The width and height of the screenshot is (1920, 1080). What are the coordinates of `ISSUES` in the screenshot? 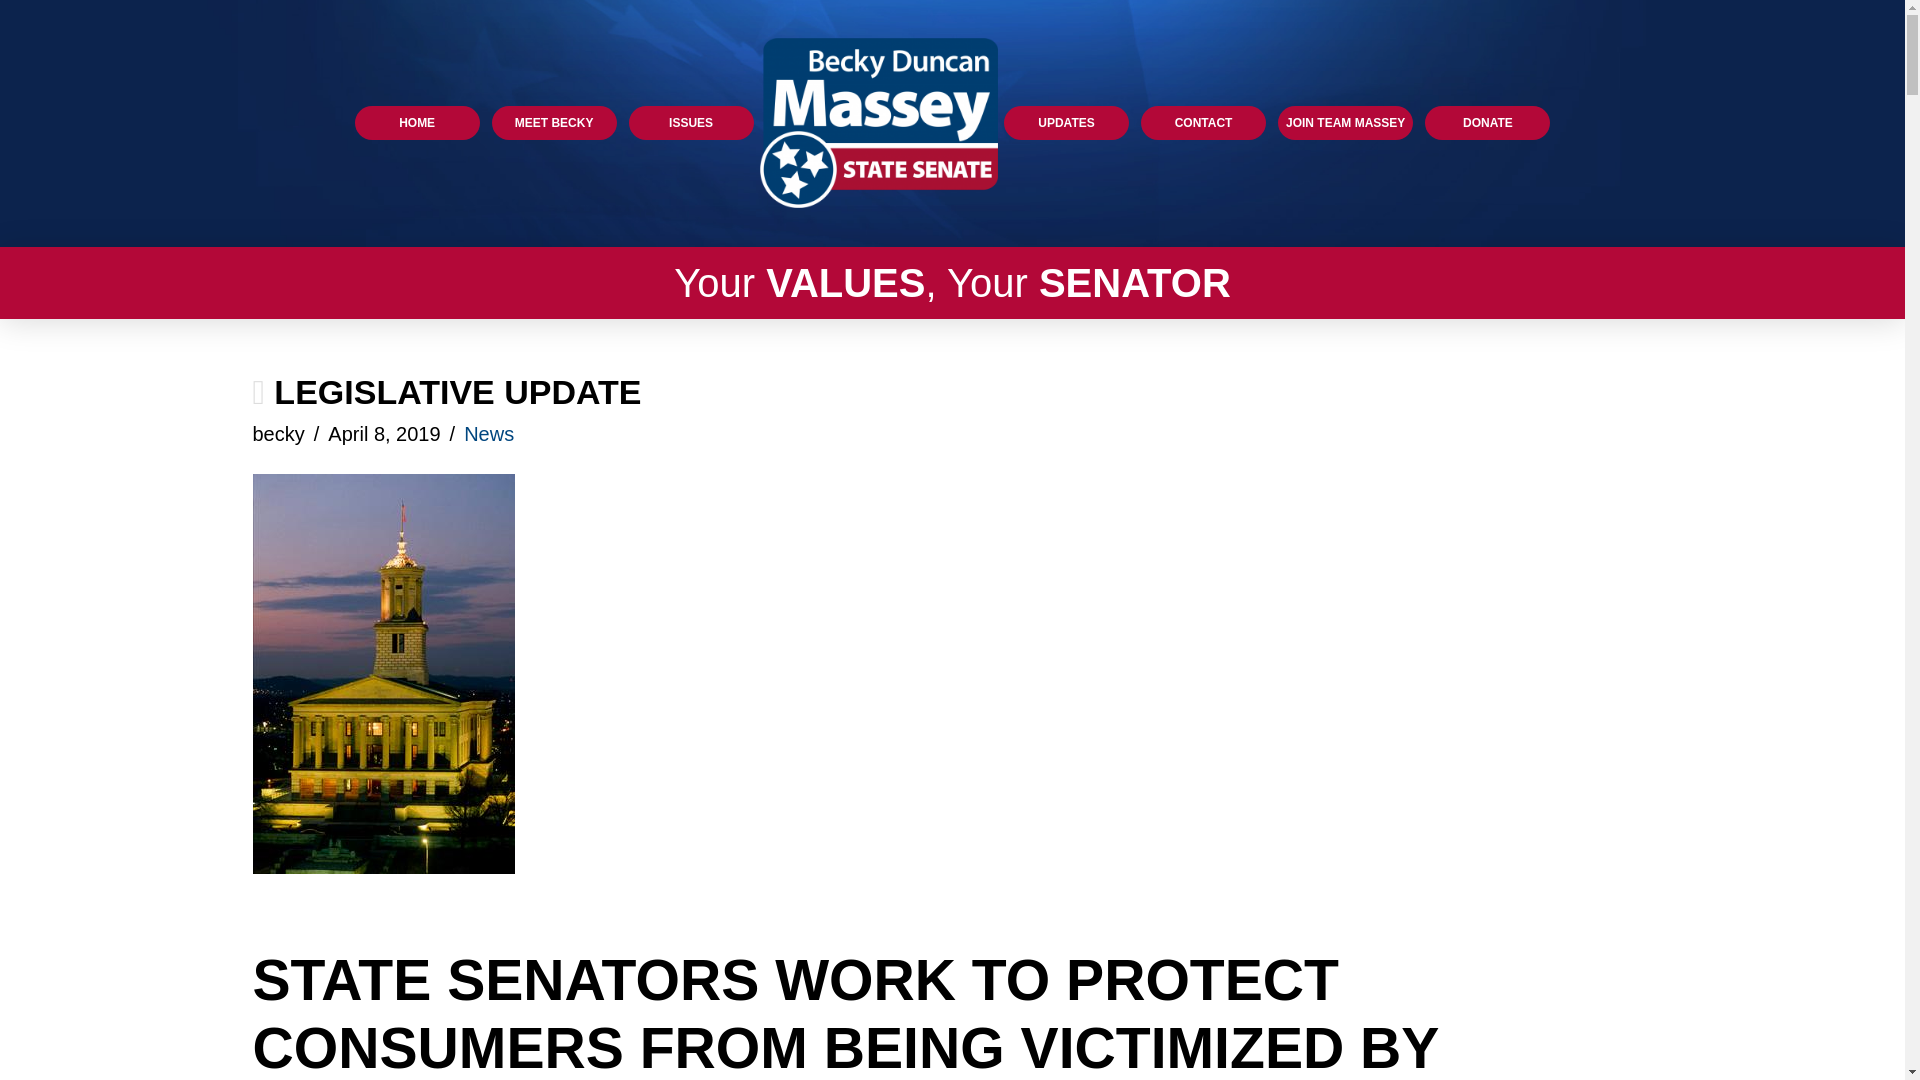 It's located at (692, 122).